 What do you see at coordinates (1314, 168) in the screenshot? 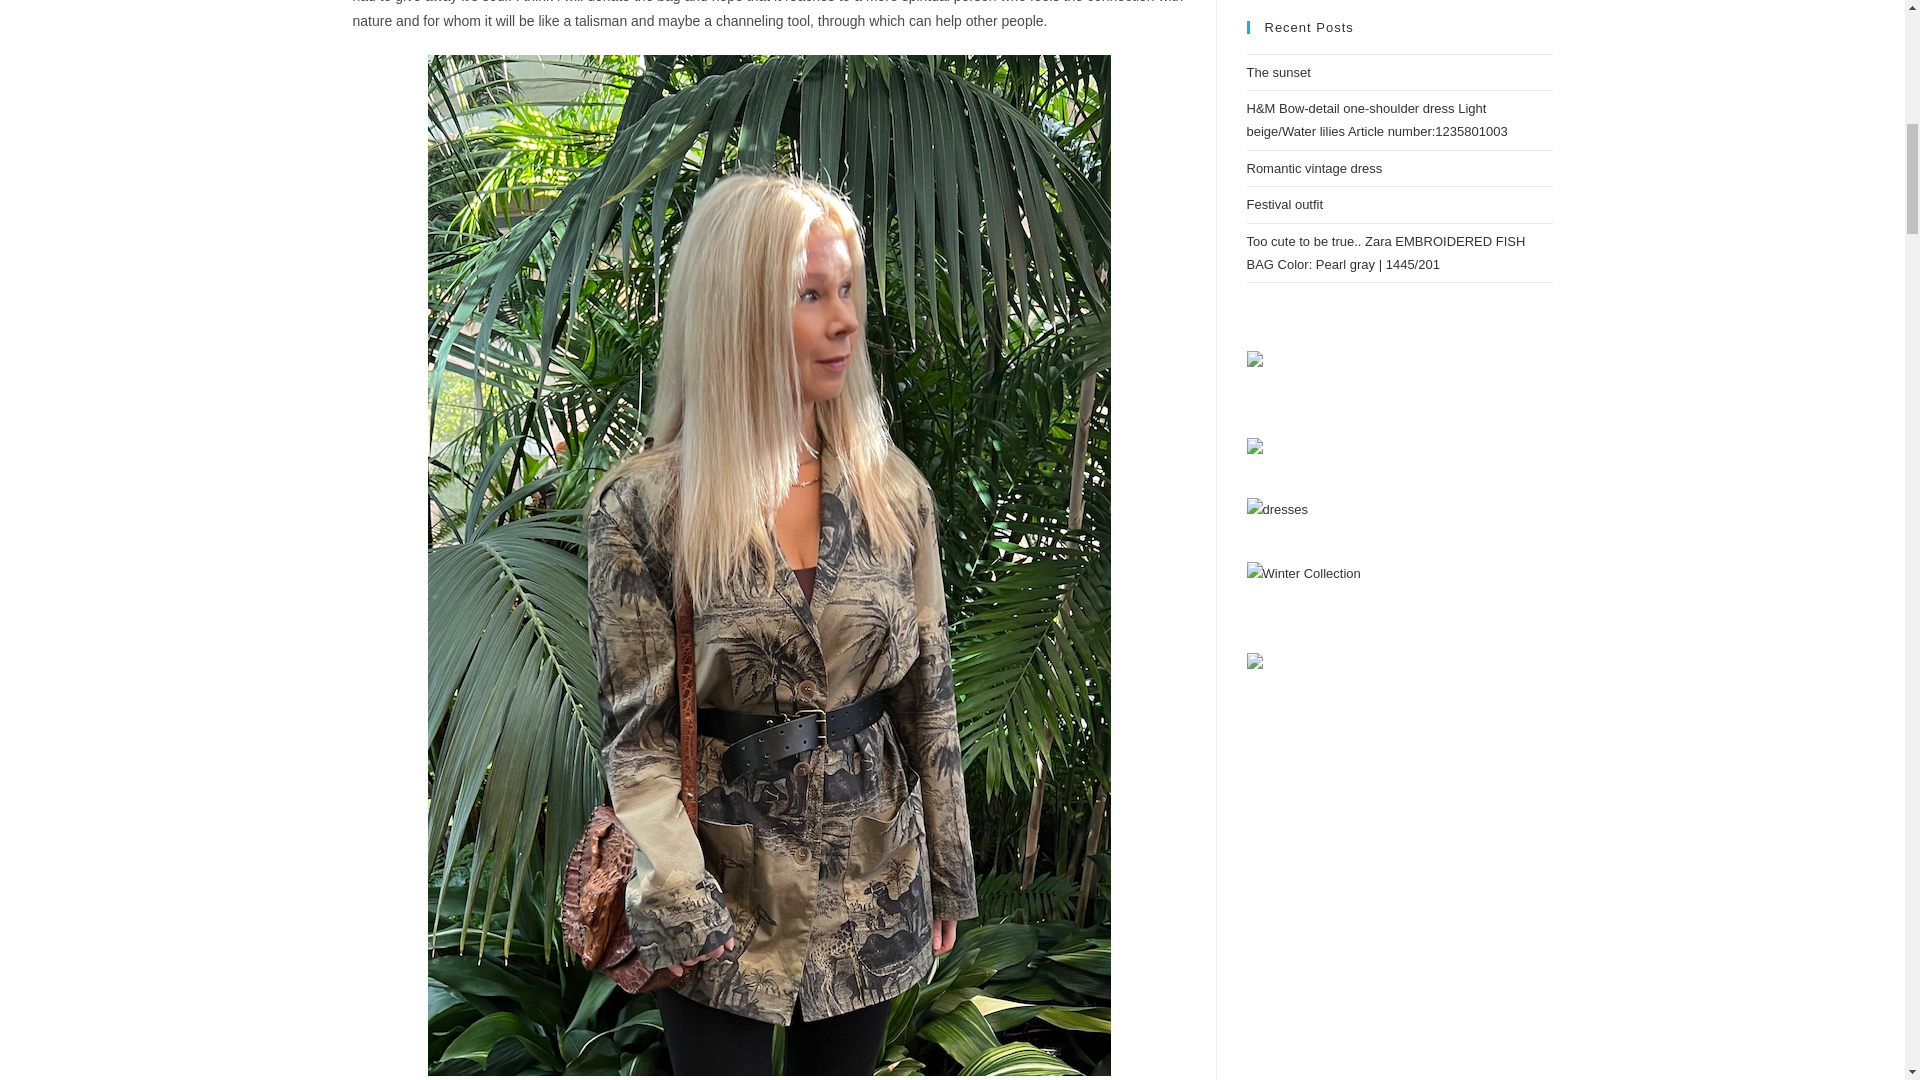
I see `Romantic vintage dress` at bounding box center [1314, 168].